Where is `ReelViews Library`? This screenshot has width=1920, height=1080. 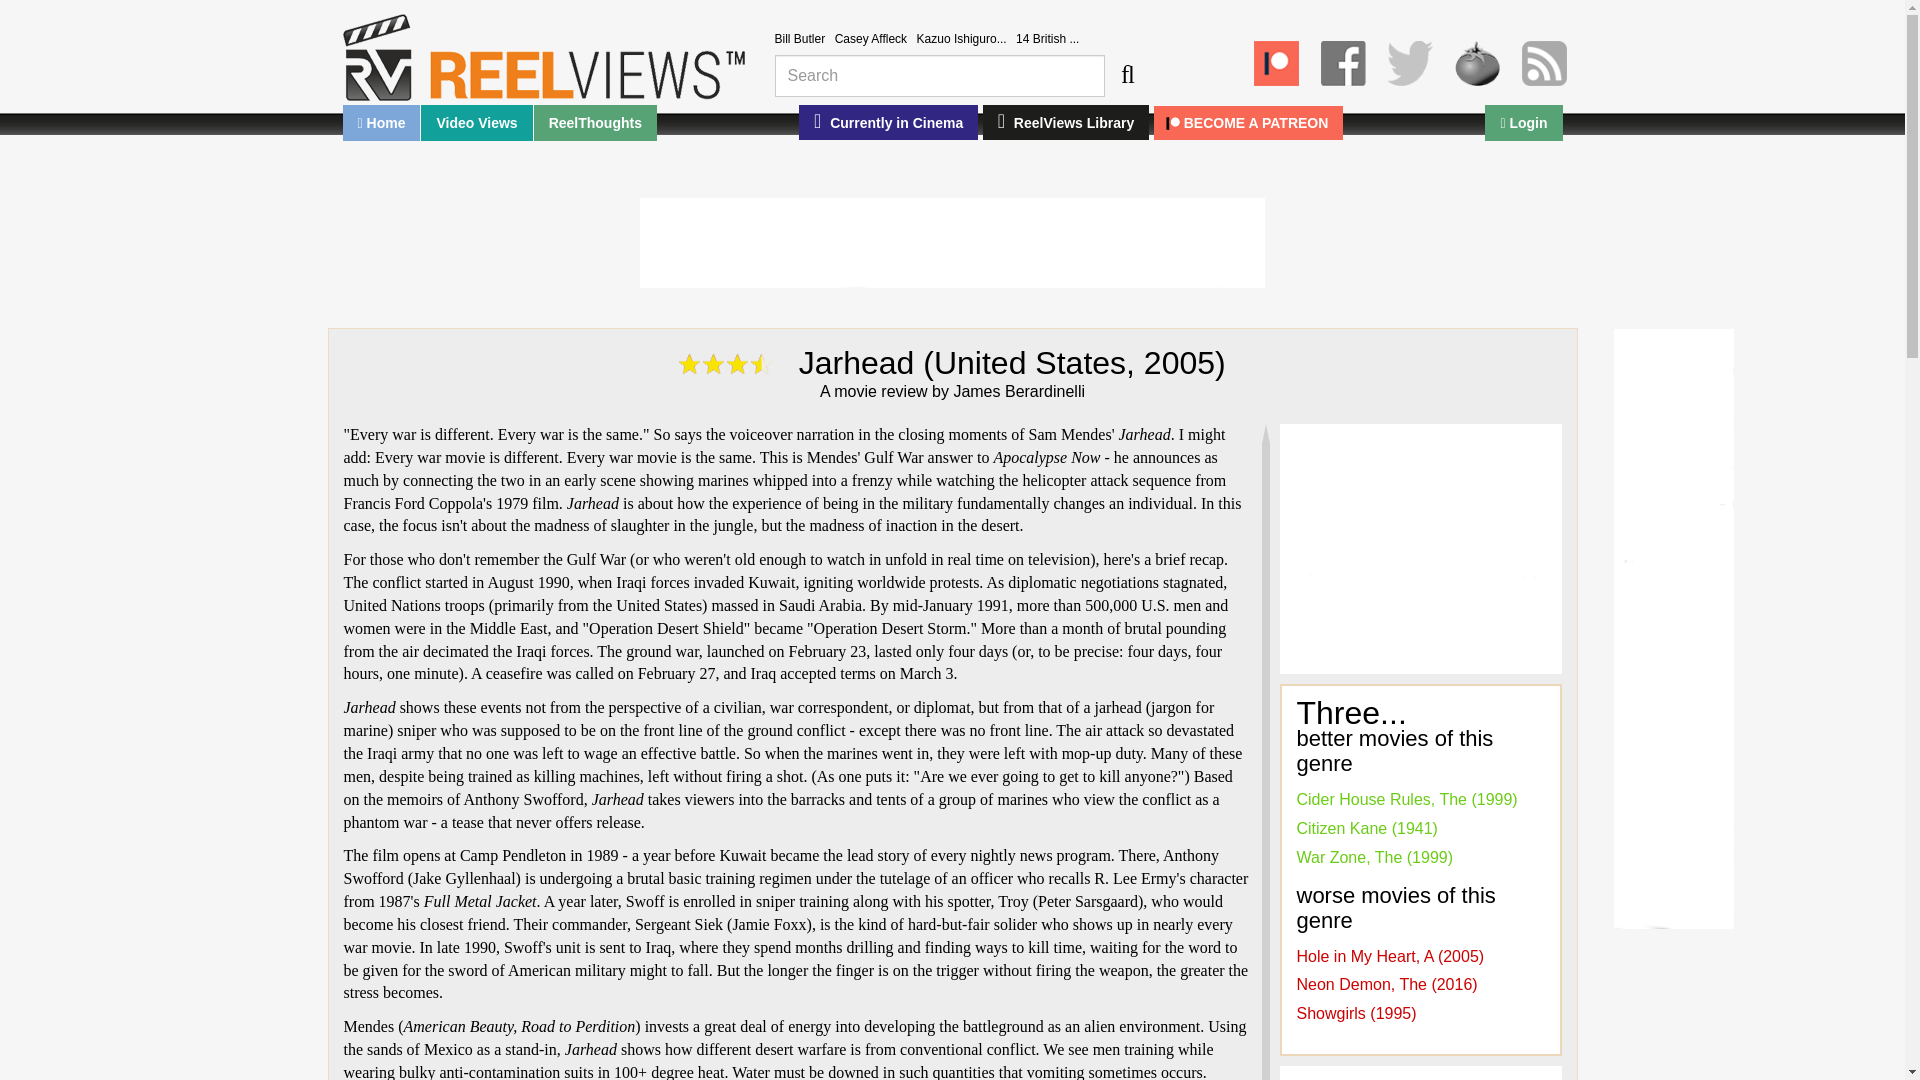
ReelViews Library is located at coordinates (1066, 122).